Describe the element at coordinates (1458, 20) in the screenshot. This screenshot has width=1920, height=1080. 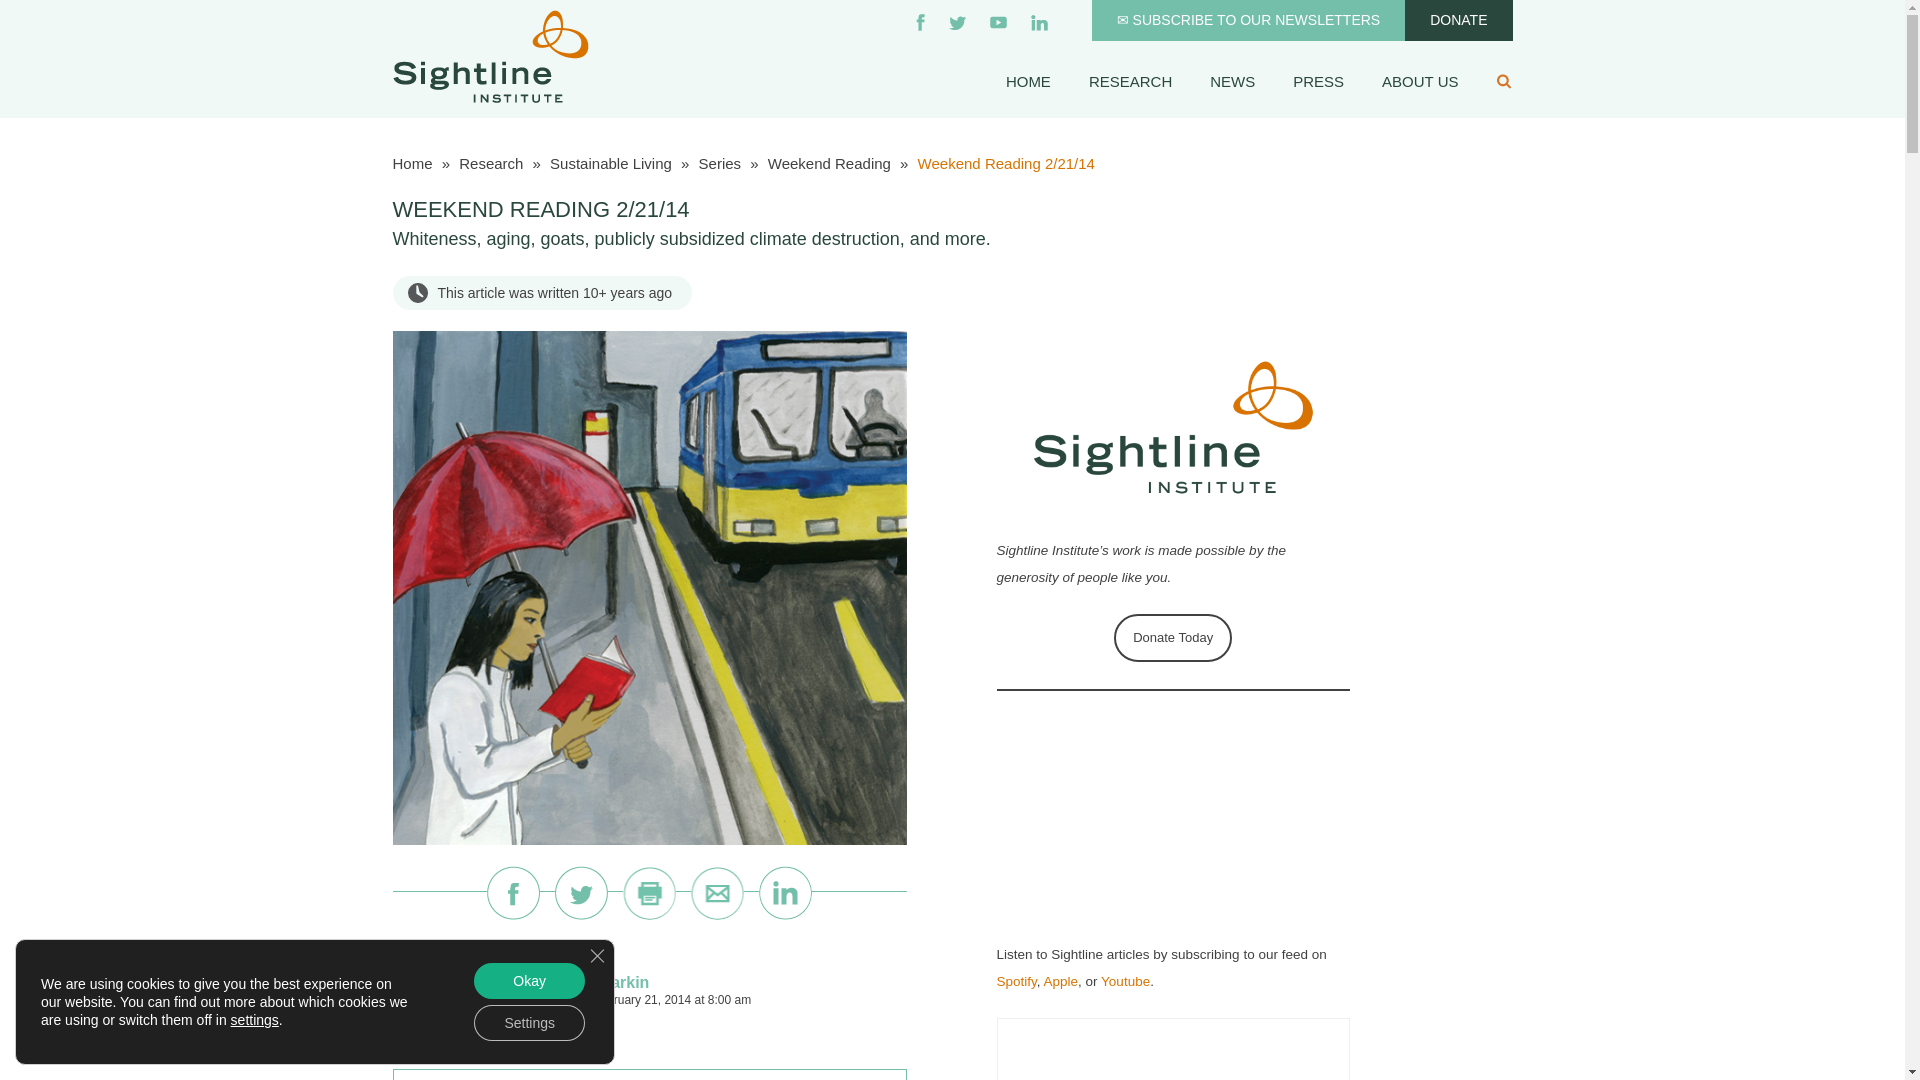
I see `DONATE` at that location.